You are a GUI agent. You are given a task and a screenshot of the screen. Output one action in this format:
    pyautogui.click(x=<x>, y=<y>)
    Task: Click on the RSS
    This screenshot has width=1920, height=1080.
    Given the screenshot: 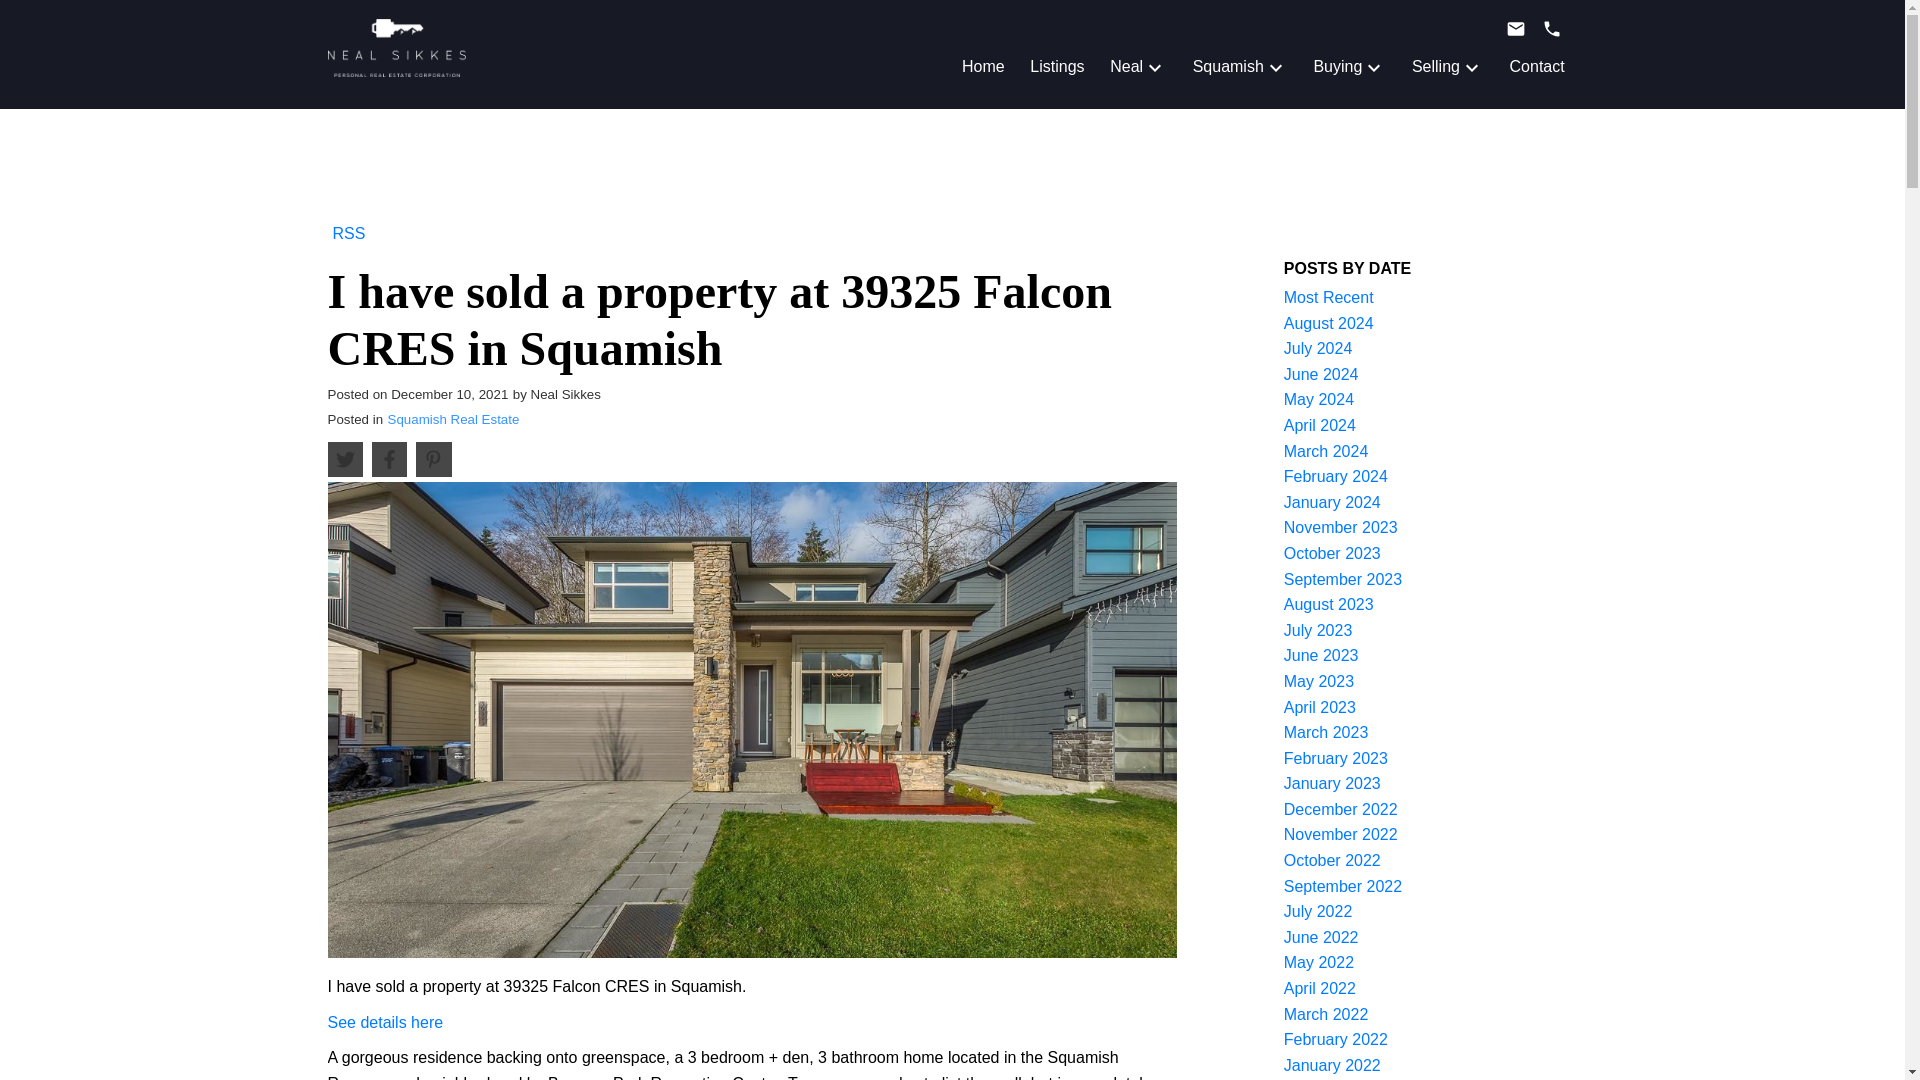 What is the action you would take?
    pyautogui.click(x=349, y=232)
    